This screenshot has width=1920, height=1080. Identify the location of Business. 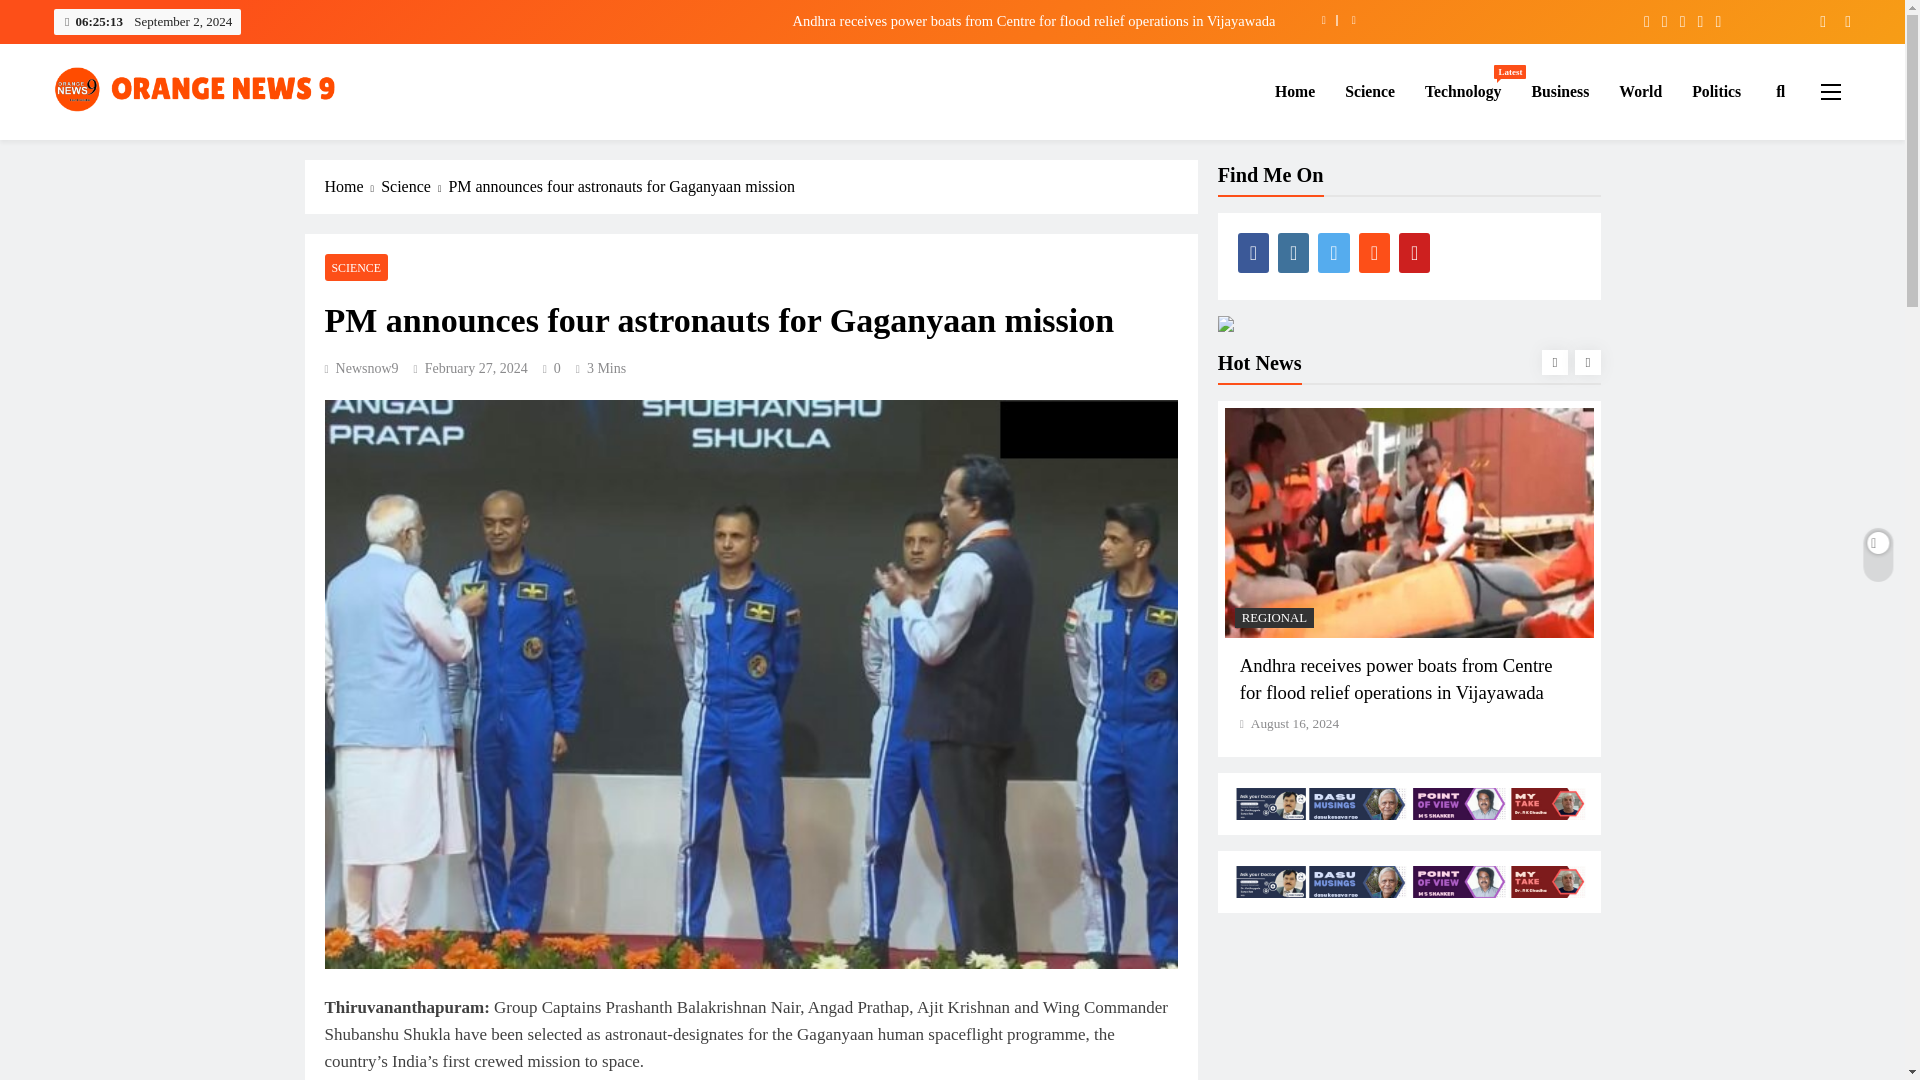
(1462, 91).